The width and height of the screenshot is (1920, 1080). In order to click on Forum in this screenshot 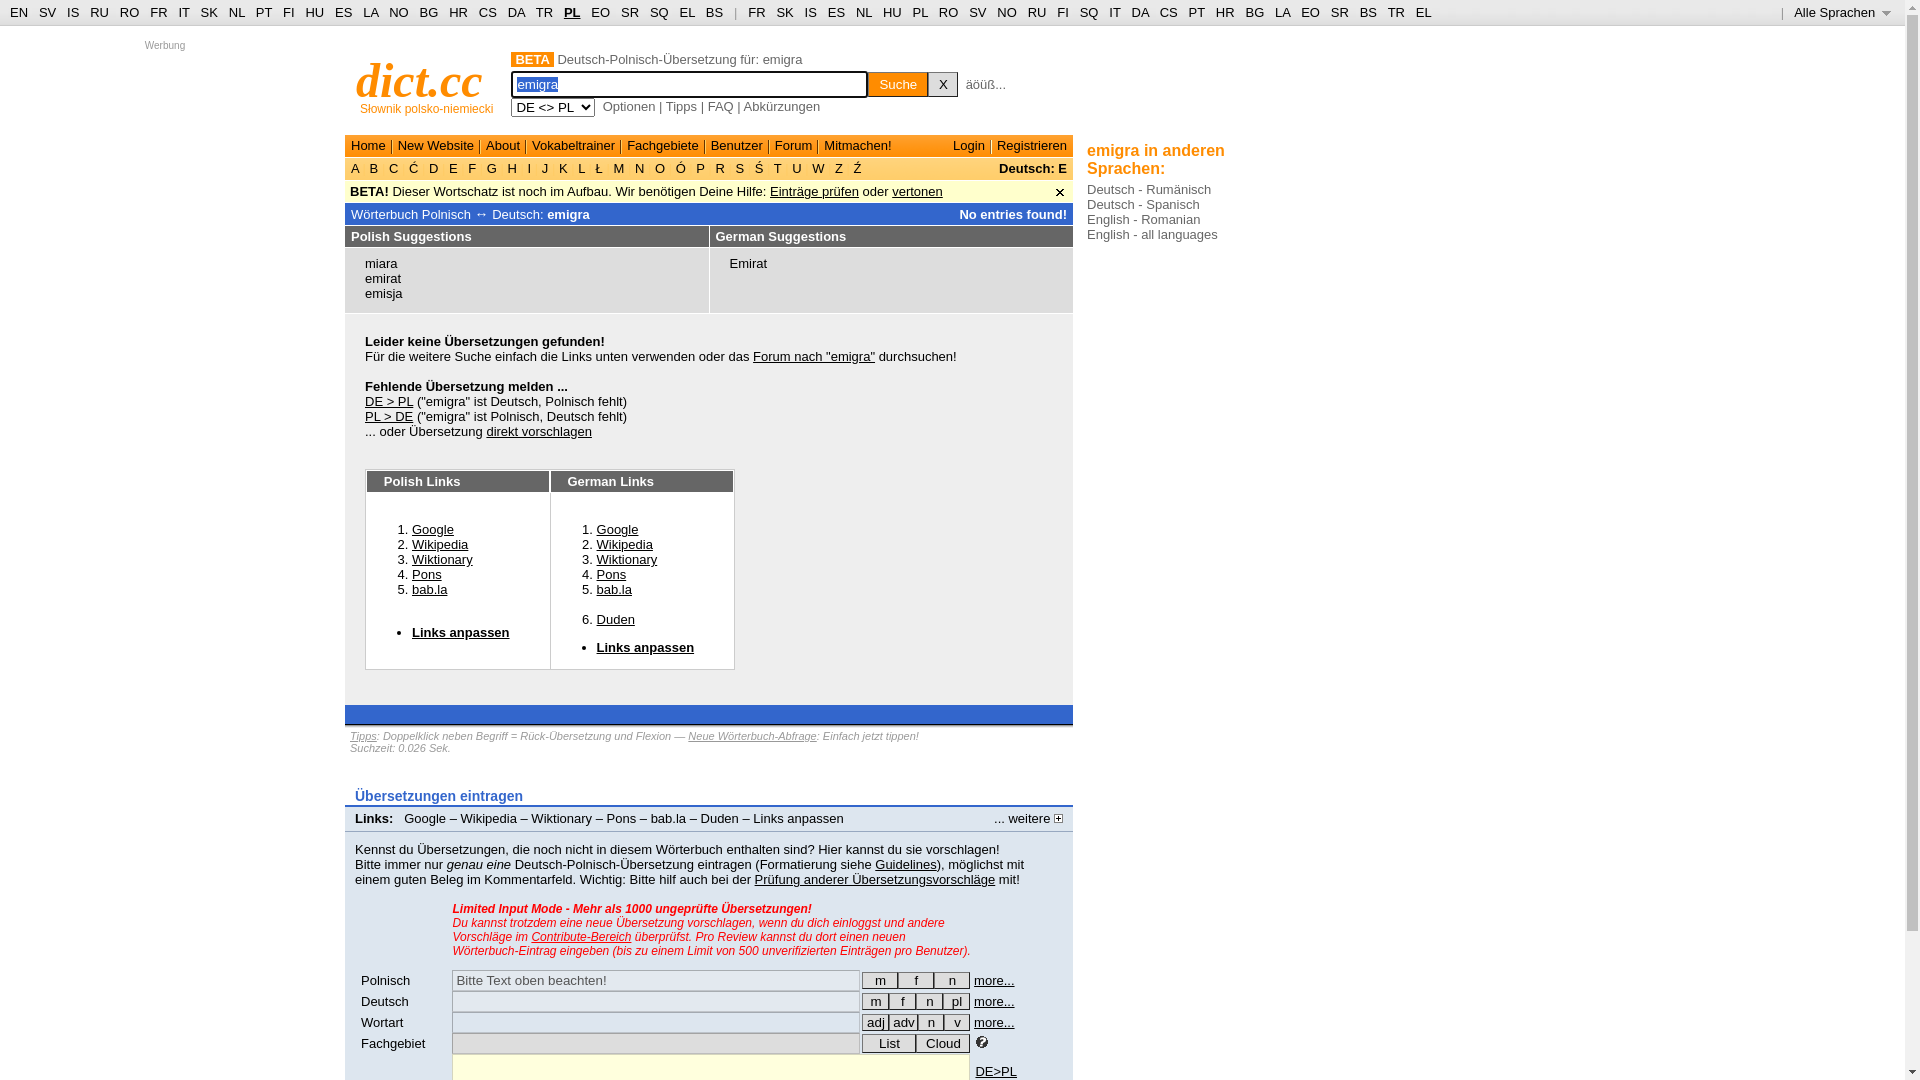, I will do `click(794, 146)`.